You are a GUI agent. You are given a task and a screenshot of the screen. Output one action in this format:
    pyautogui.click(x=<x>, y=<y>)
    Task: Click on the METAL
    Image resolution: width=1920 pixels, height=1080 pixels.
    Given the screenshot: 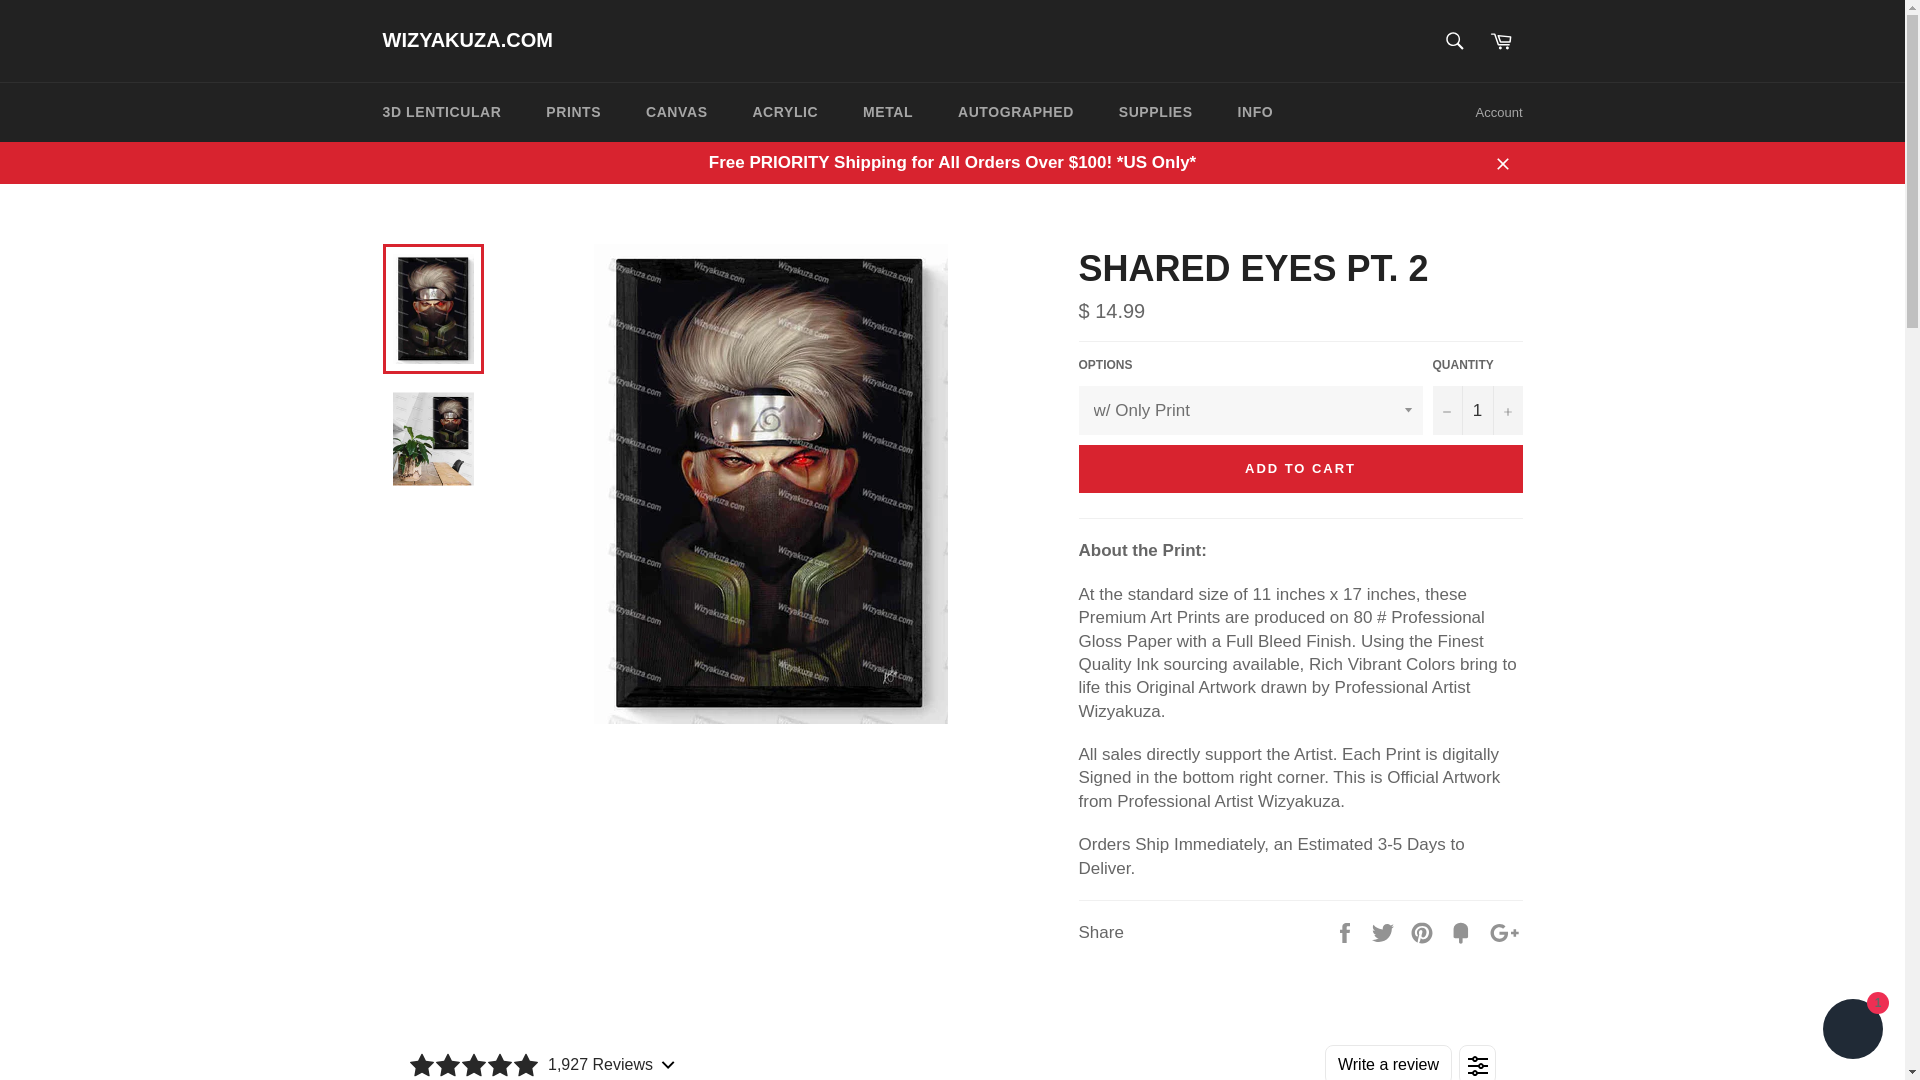 What is the action you would take?
    pyautogui.click(x=888, y=112)
    